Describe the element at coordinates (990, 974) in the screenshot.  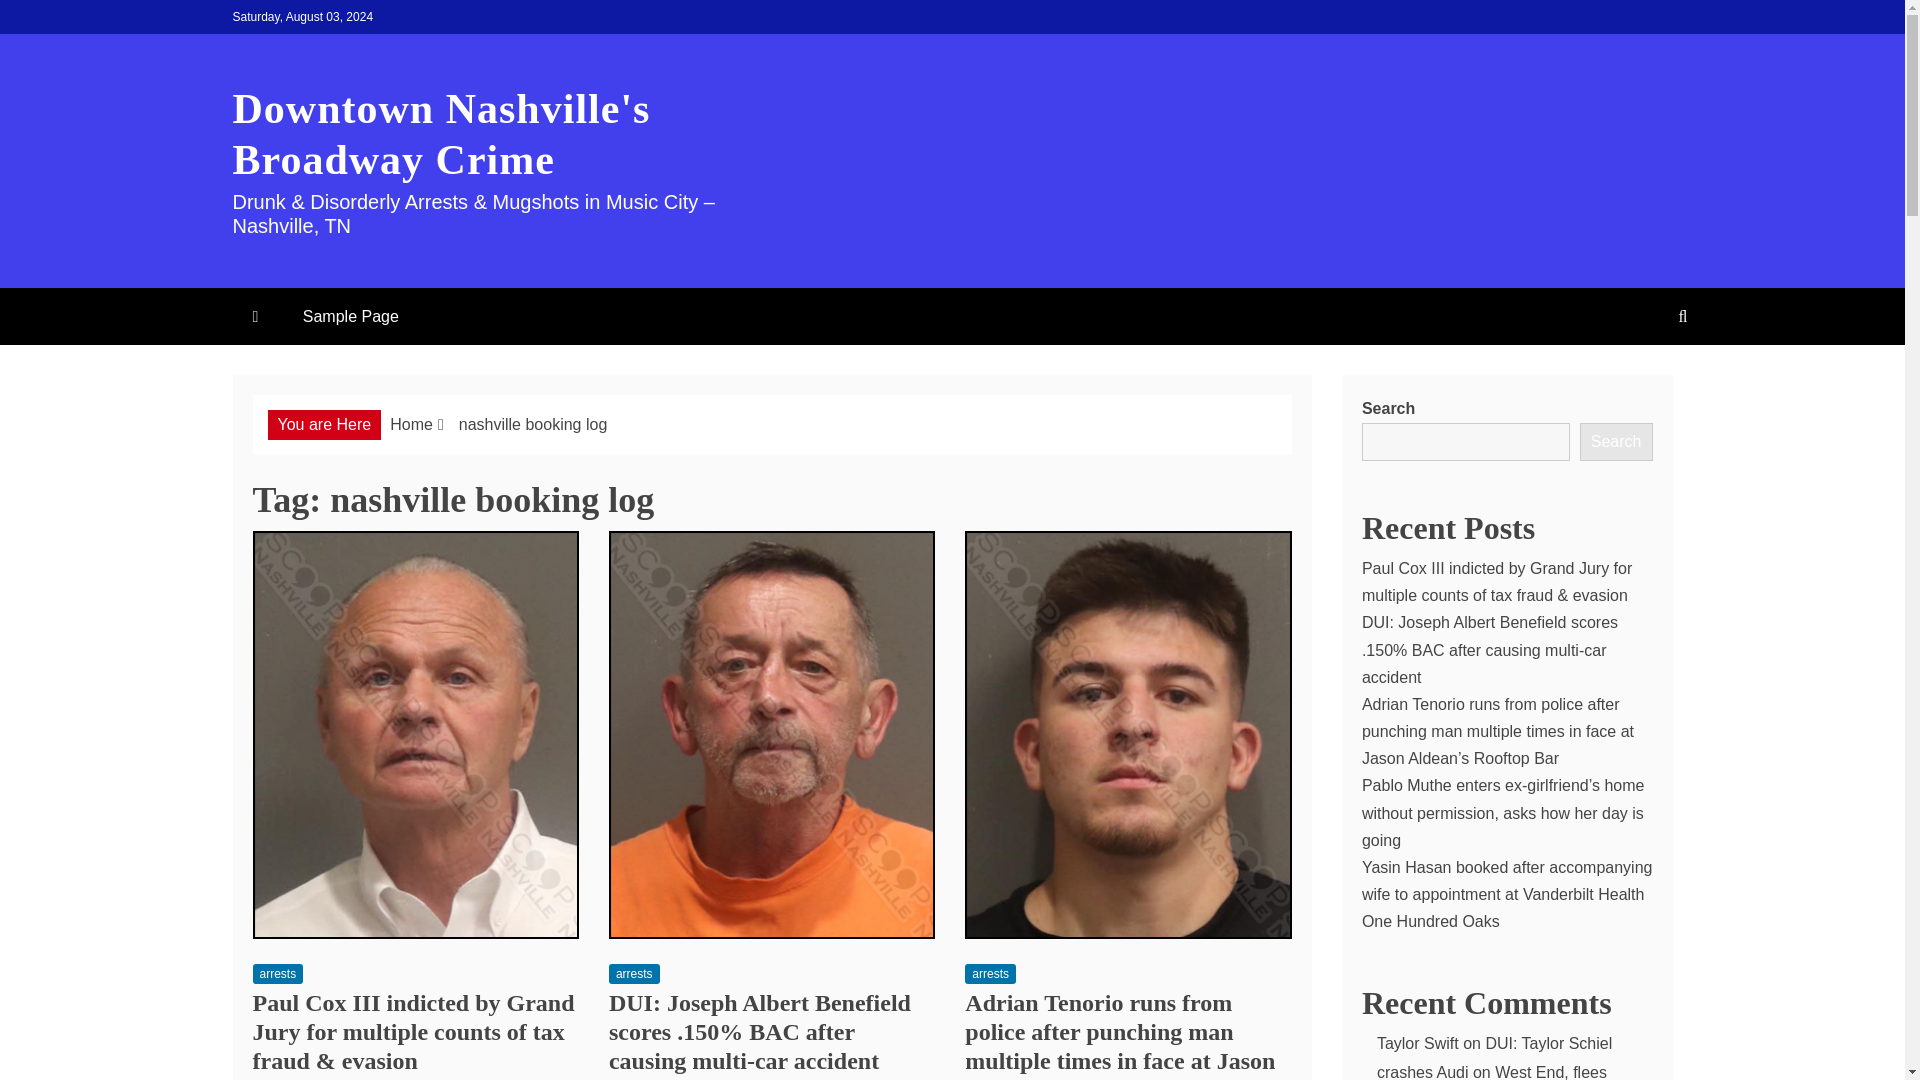
I see `arrests` at that location.